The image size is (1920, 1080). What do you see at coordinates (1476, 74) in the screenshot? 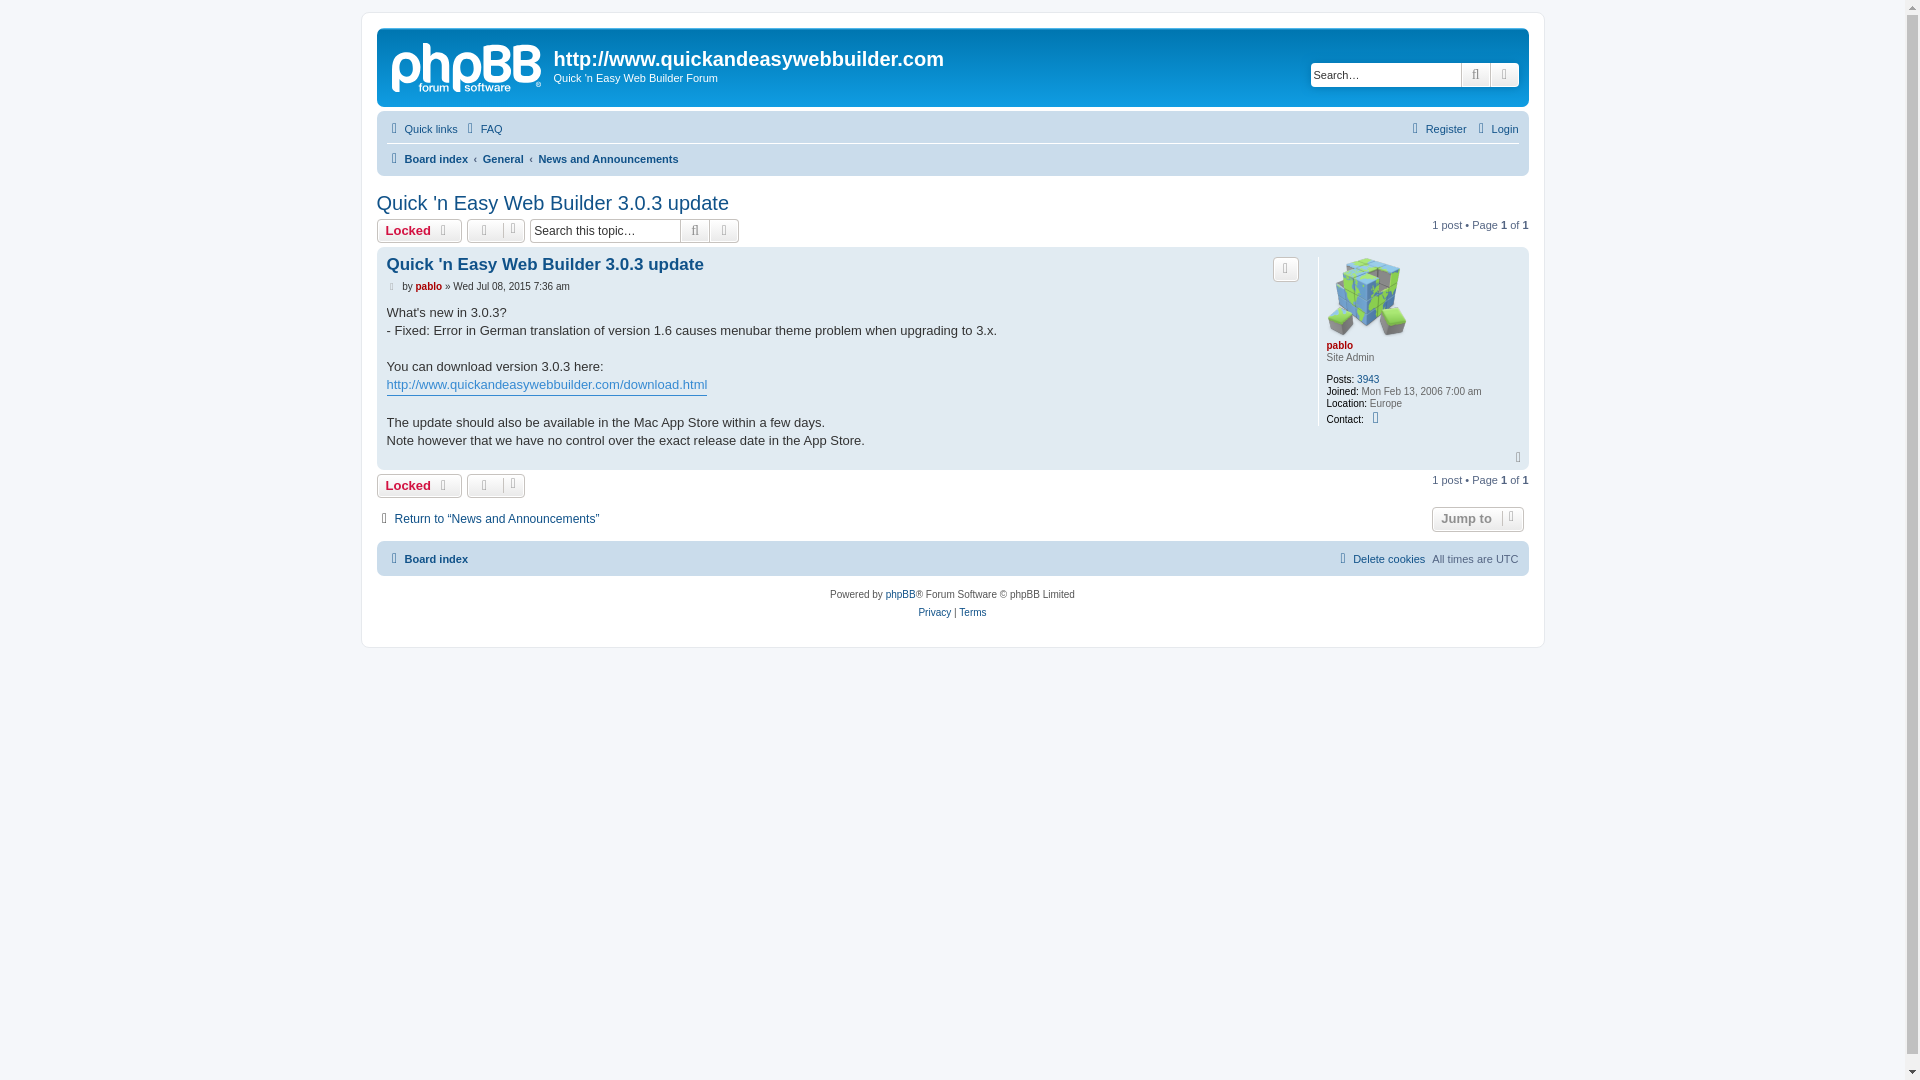
I see `Search` at bounding box center [1476, 74].